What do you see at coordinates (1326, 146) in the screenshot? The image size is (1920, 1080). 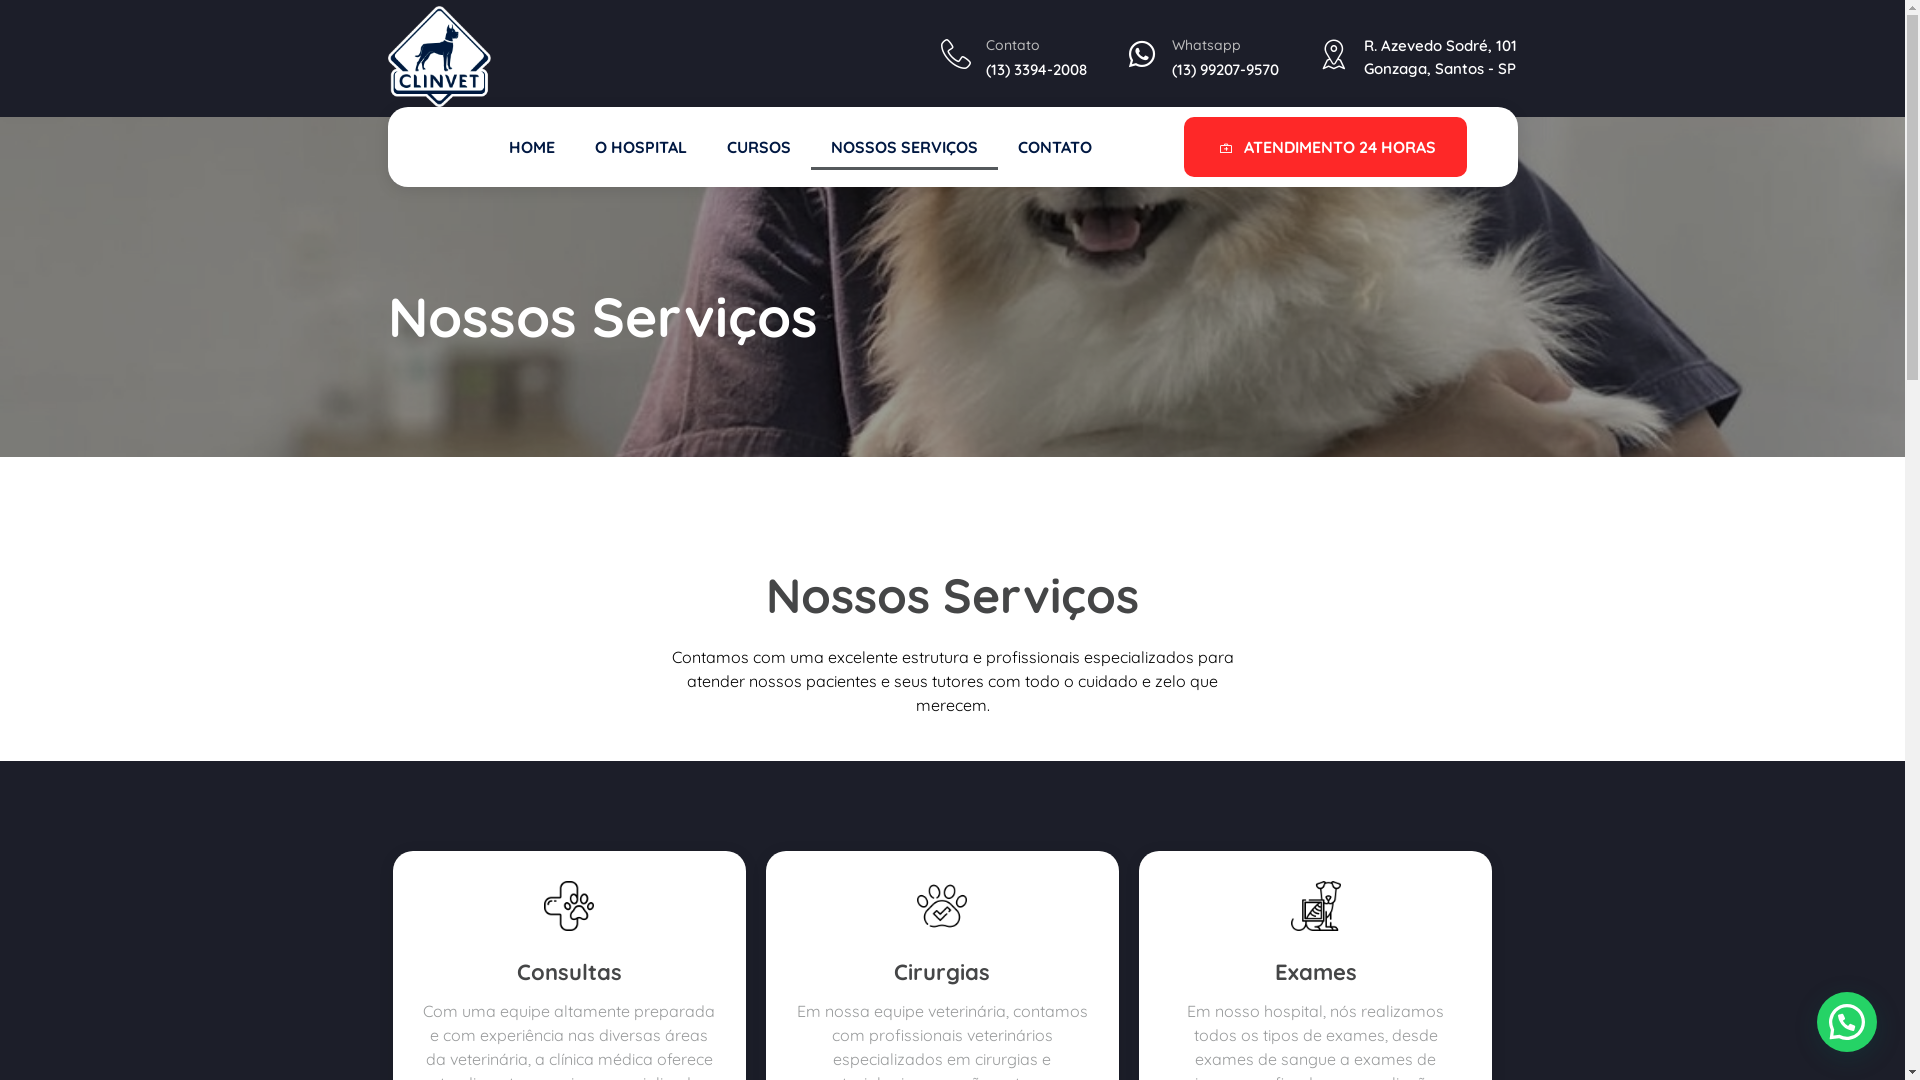 I see `ATENDIMENTO 24 HORAS` at bounding box center [1326, 146].